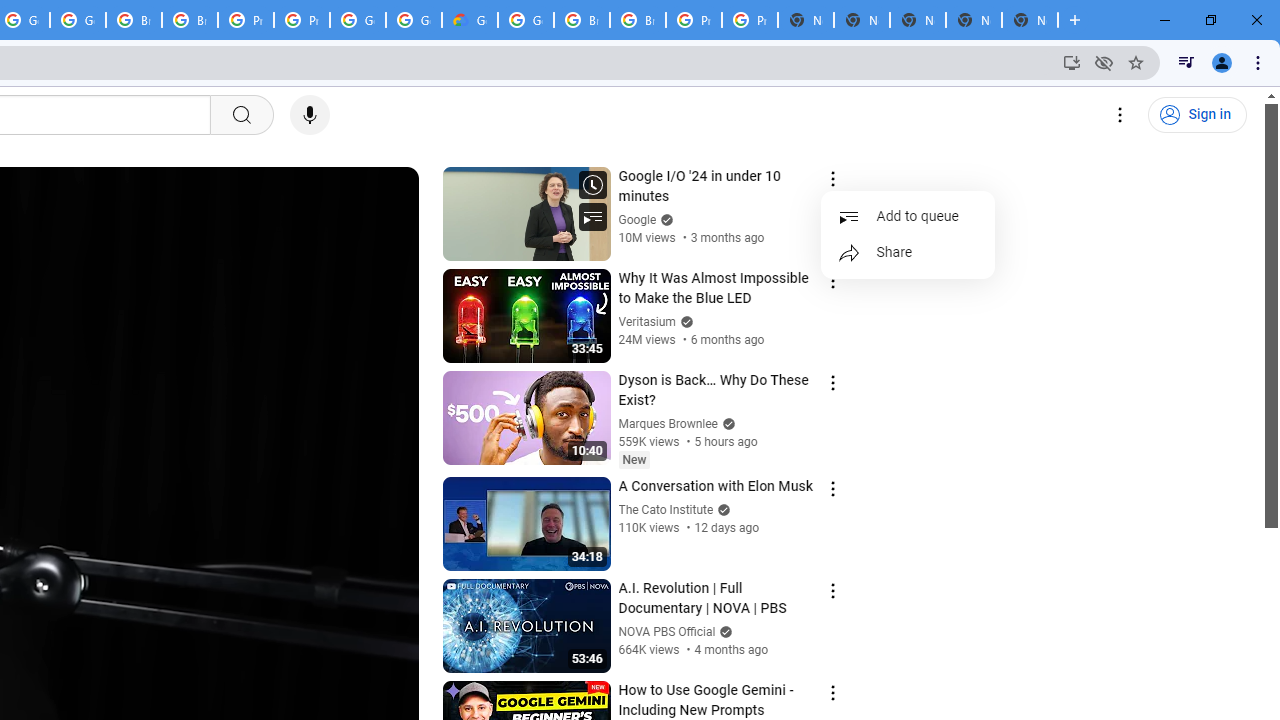 The height and width of the screenshot is (720, 1280). Describe the element at coordinates (1030, 20) in the screenshot. I see `New Tab` at that location.